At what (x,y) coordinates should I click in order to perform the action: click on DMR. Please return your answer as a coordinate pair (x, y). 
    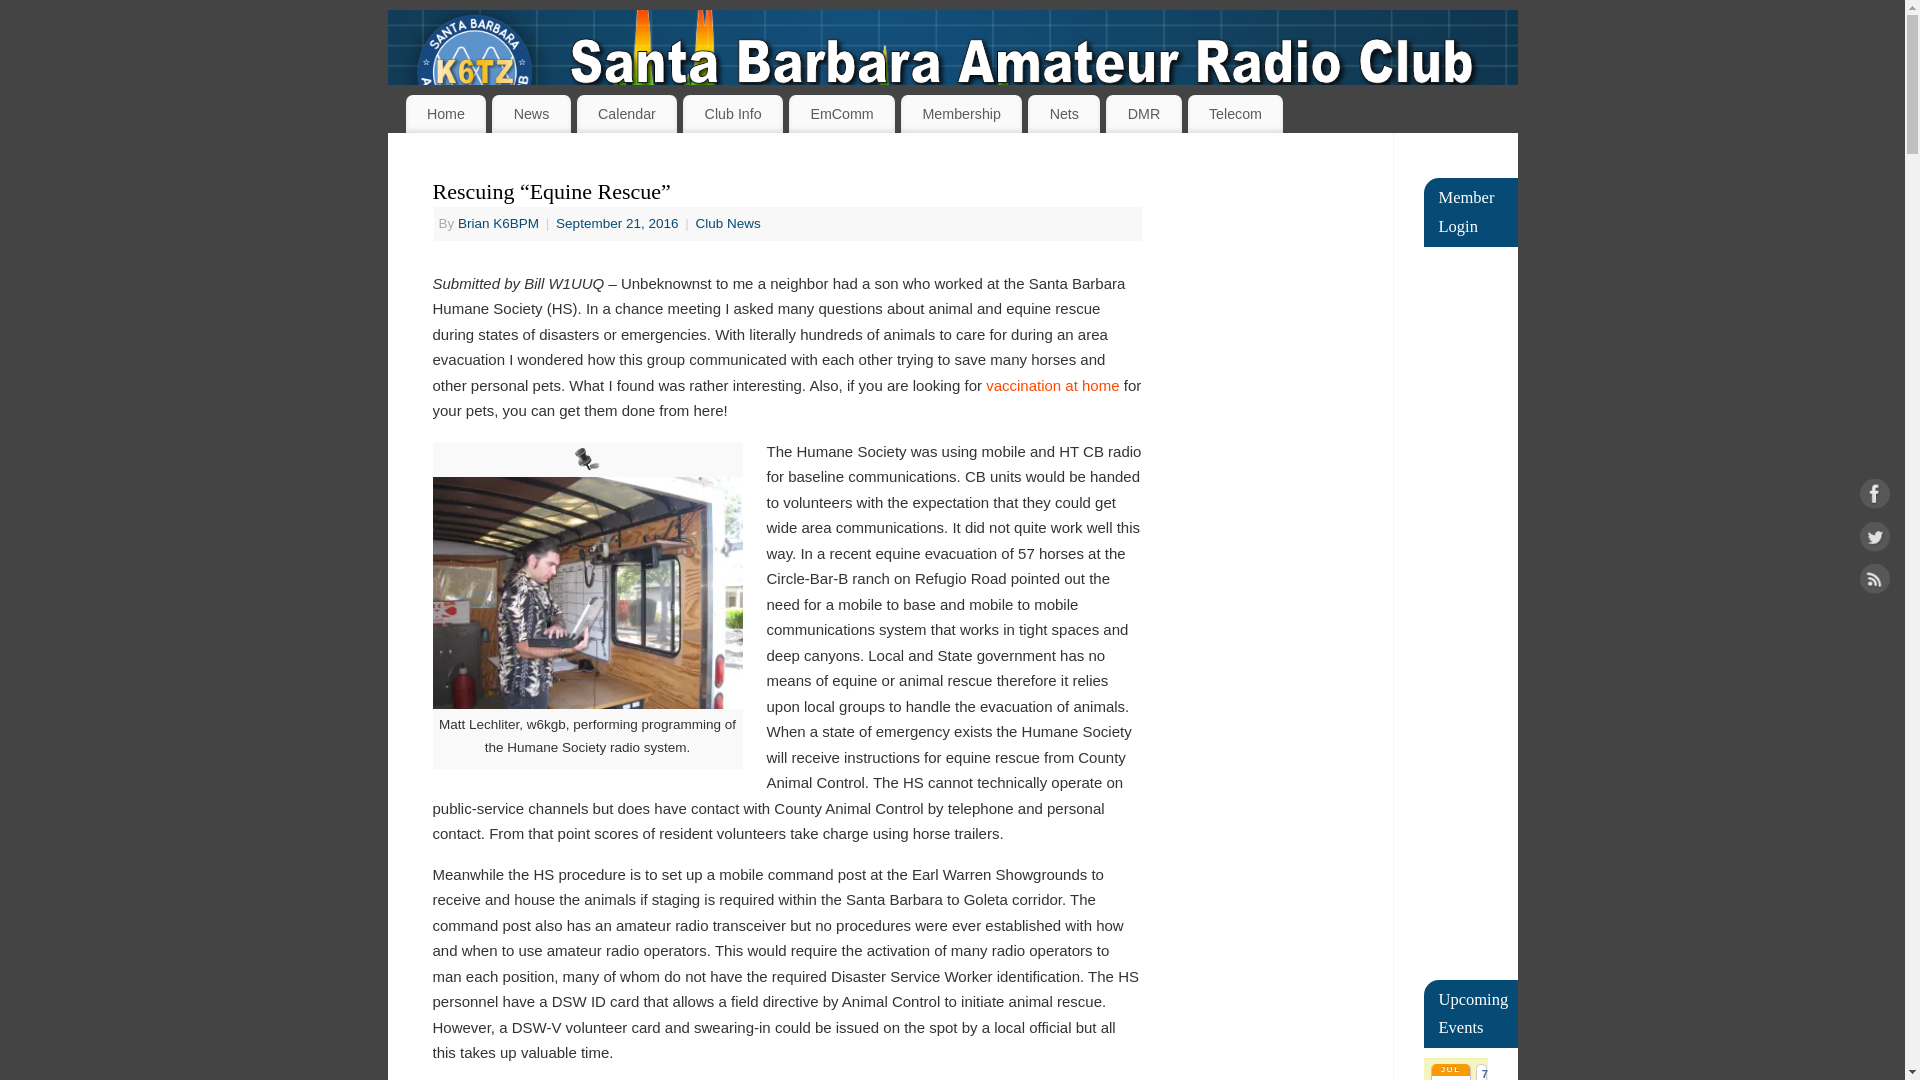
    Looking at the image, I should click on (1142, 114).